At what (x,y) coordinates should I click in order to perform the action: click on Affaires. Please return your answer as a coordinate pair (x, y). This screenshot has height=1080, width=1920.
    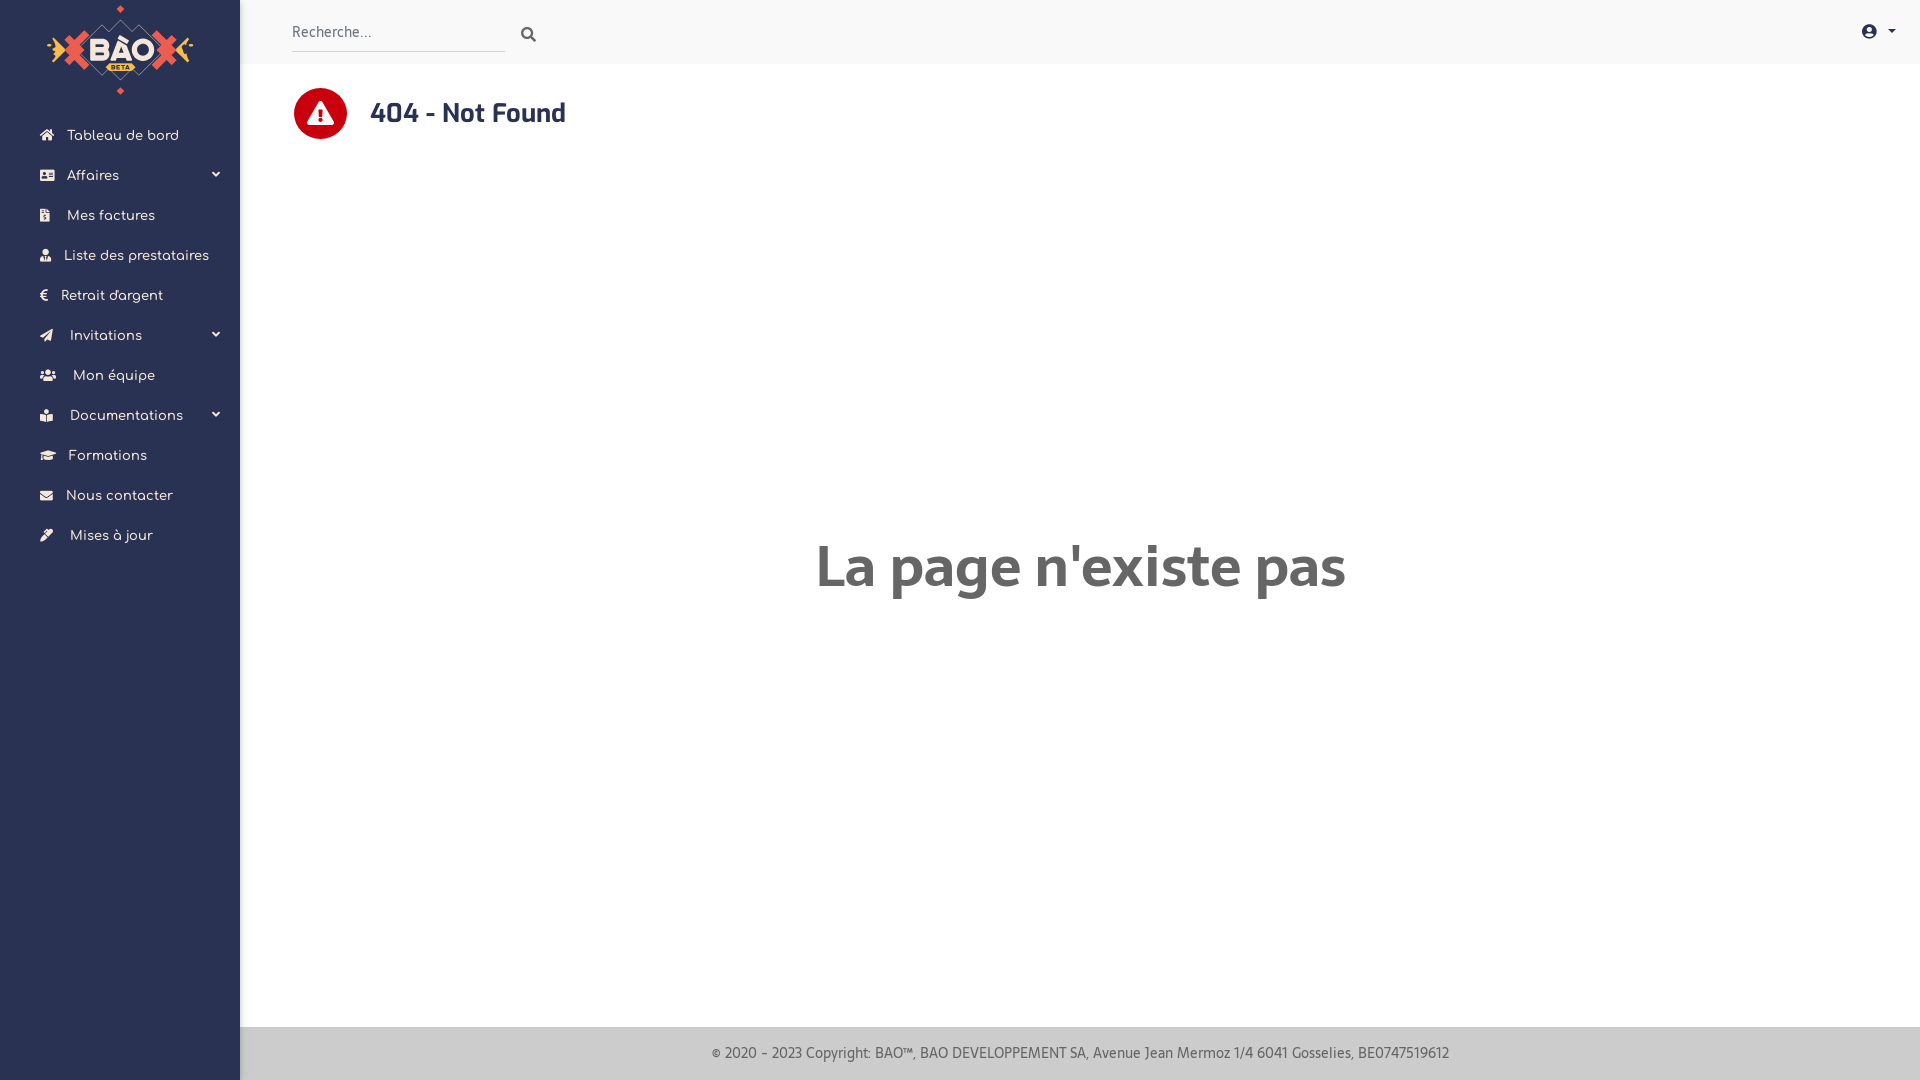
    Looking at the image, I should click on (130, 176).